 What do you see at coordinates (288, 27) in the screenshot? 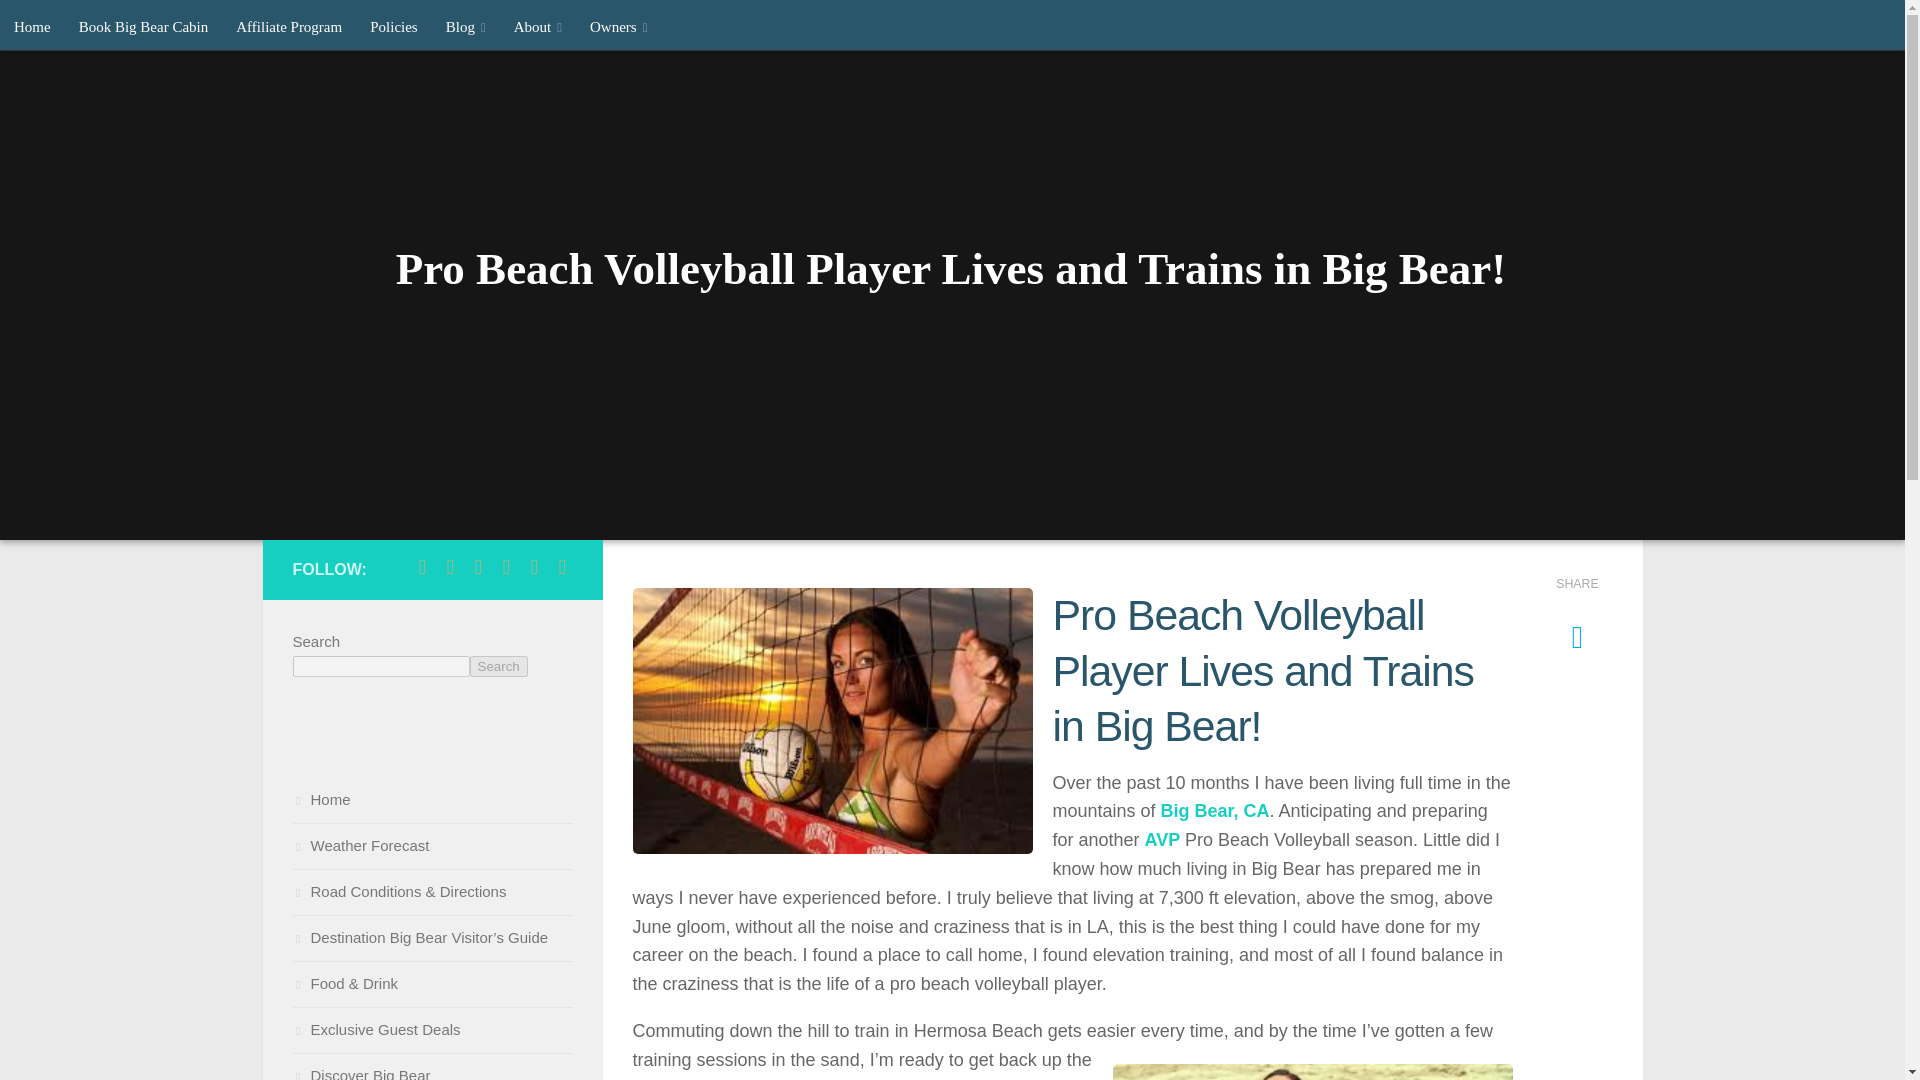
I see `Affiliate Program` at bounding box center [288, 27].